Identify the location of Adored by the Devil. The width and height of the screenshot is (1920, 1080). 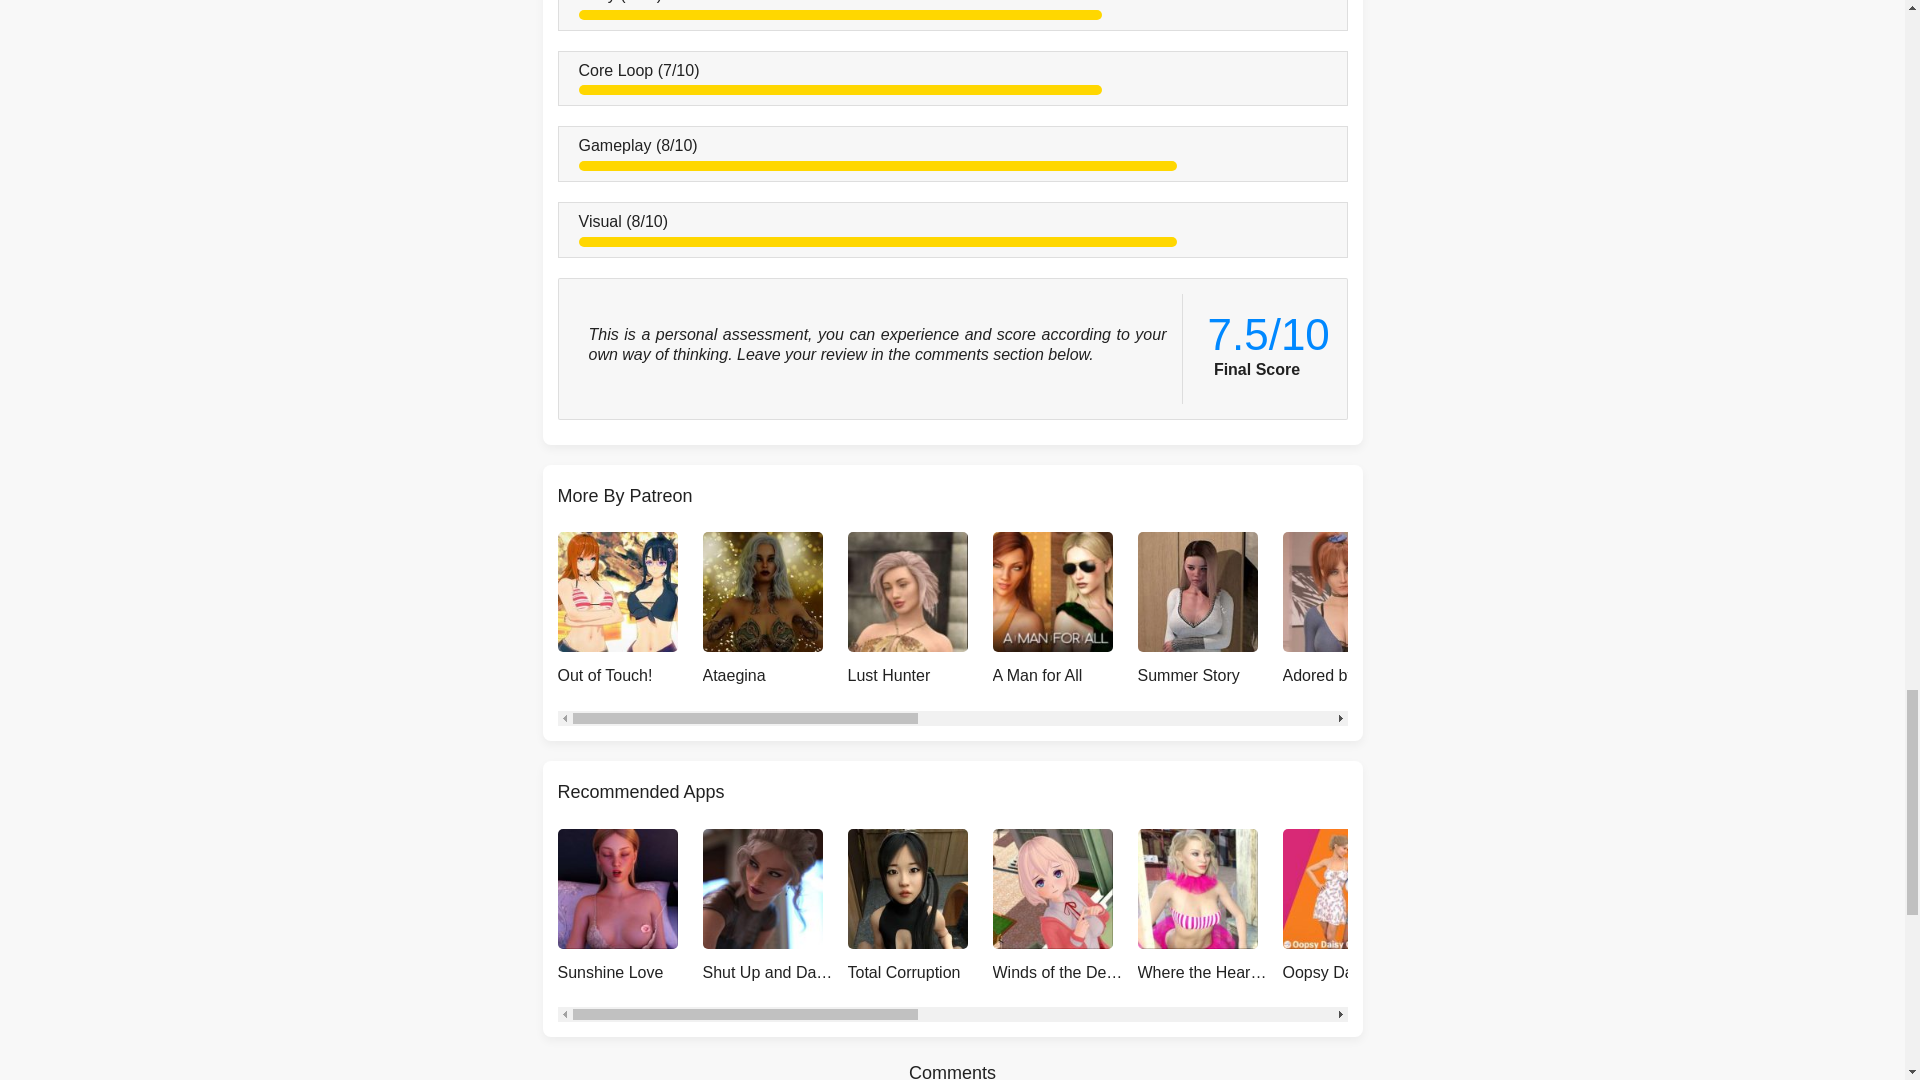
(1354, 612).